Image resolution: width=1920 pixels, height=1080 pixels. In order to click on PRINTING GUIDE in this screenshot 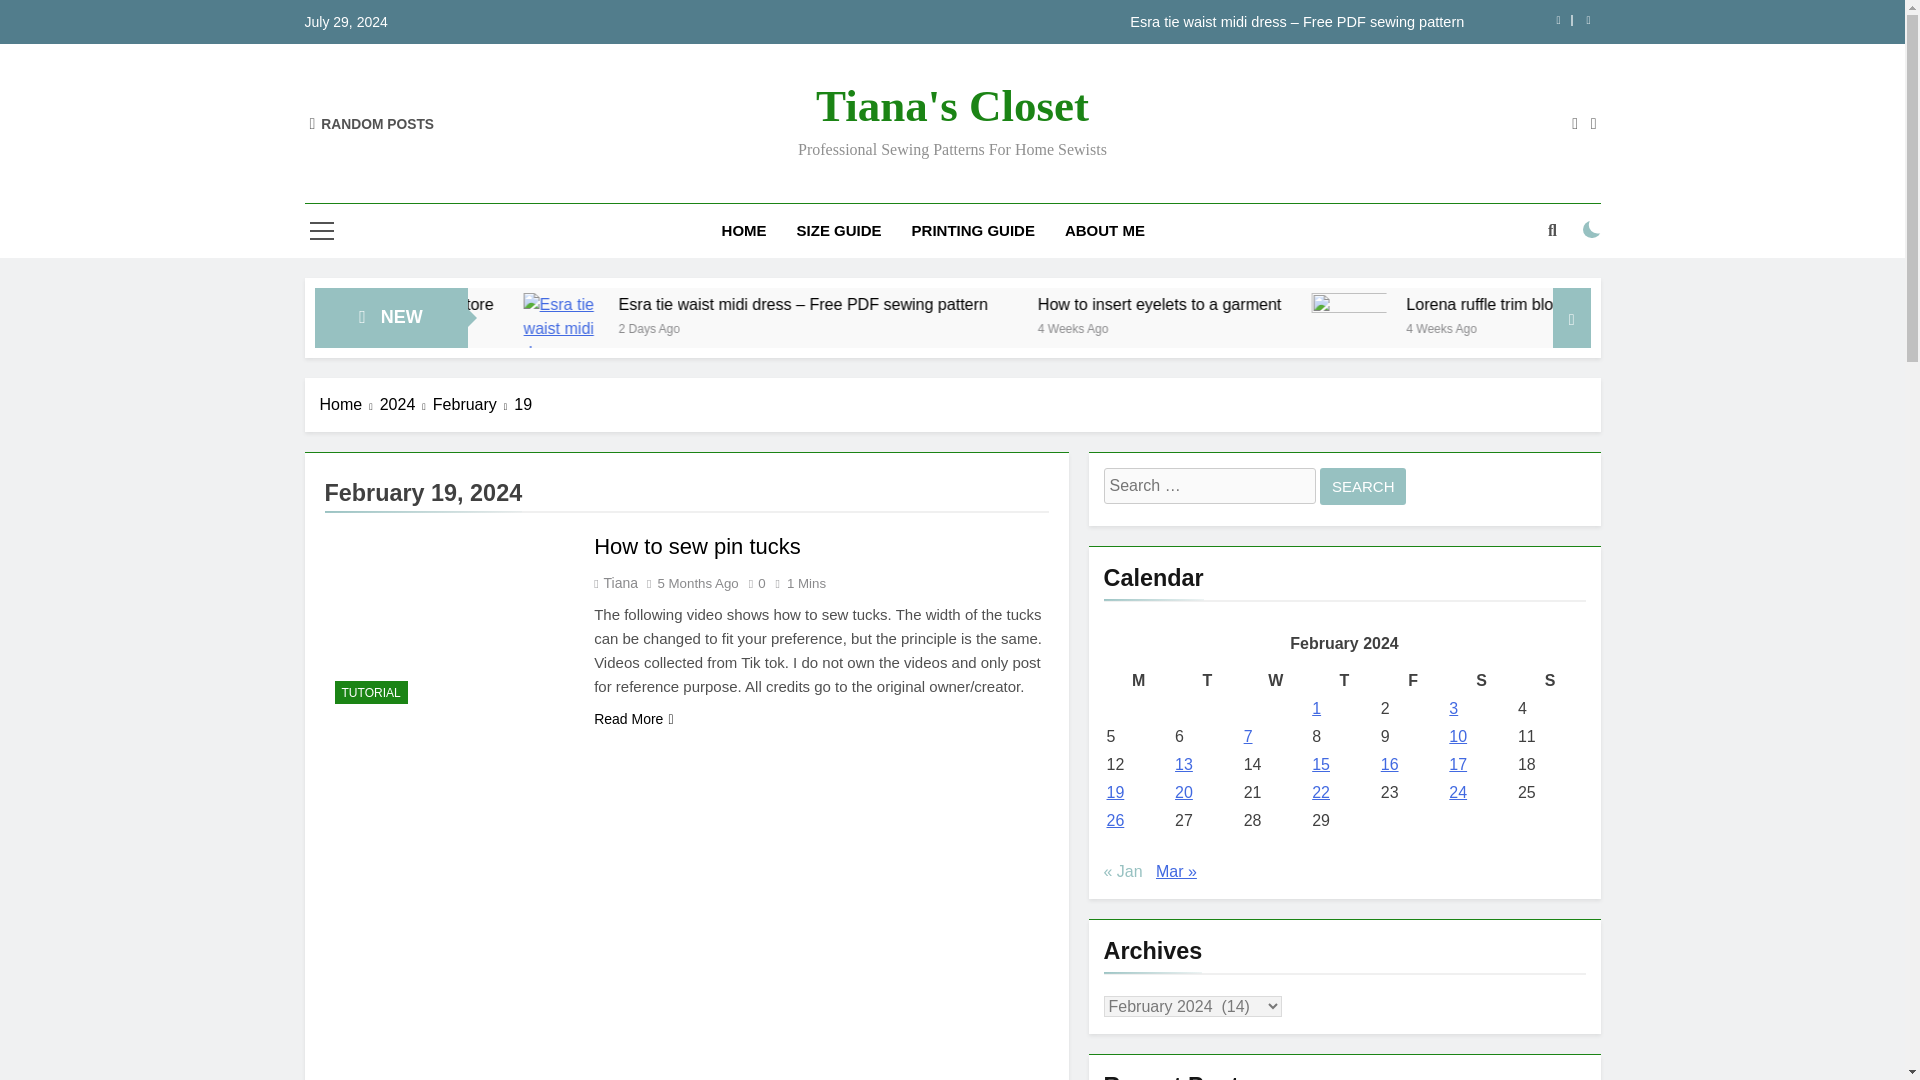, I will do `click(973, 231)`.